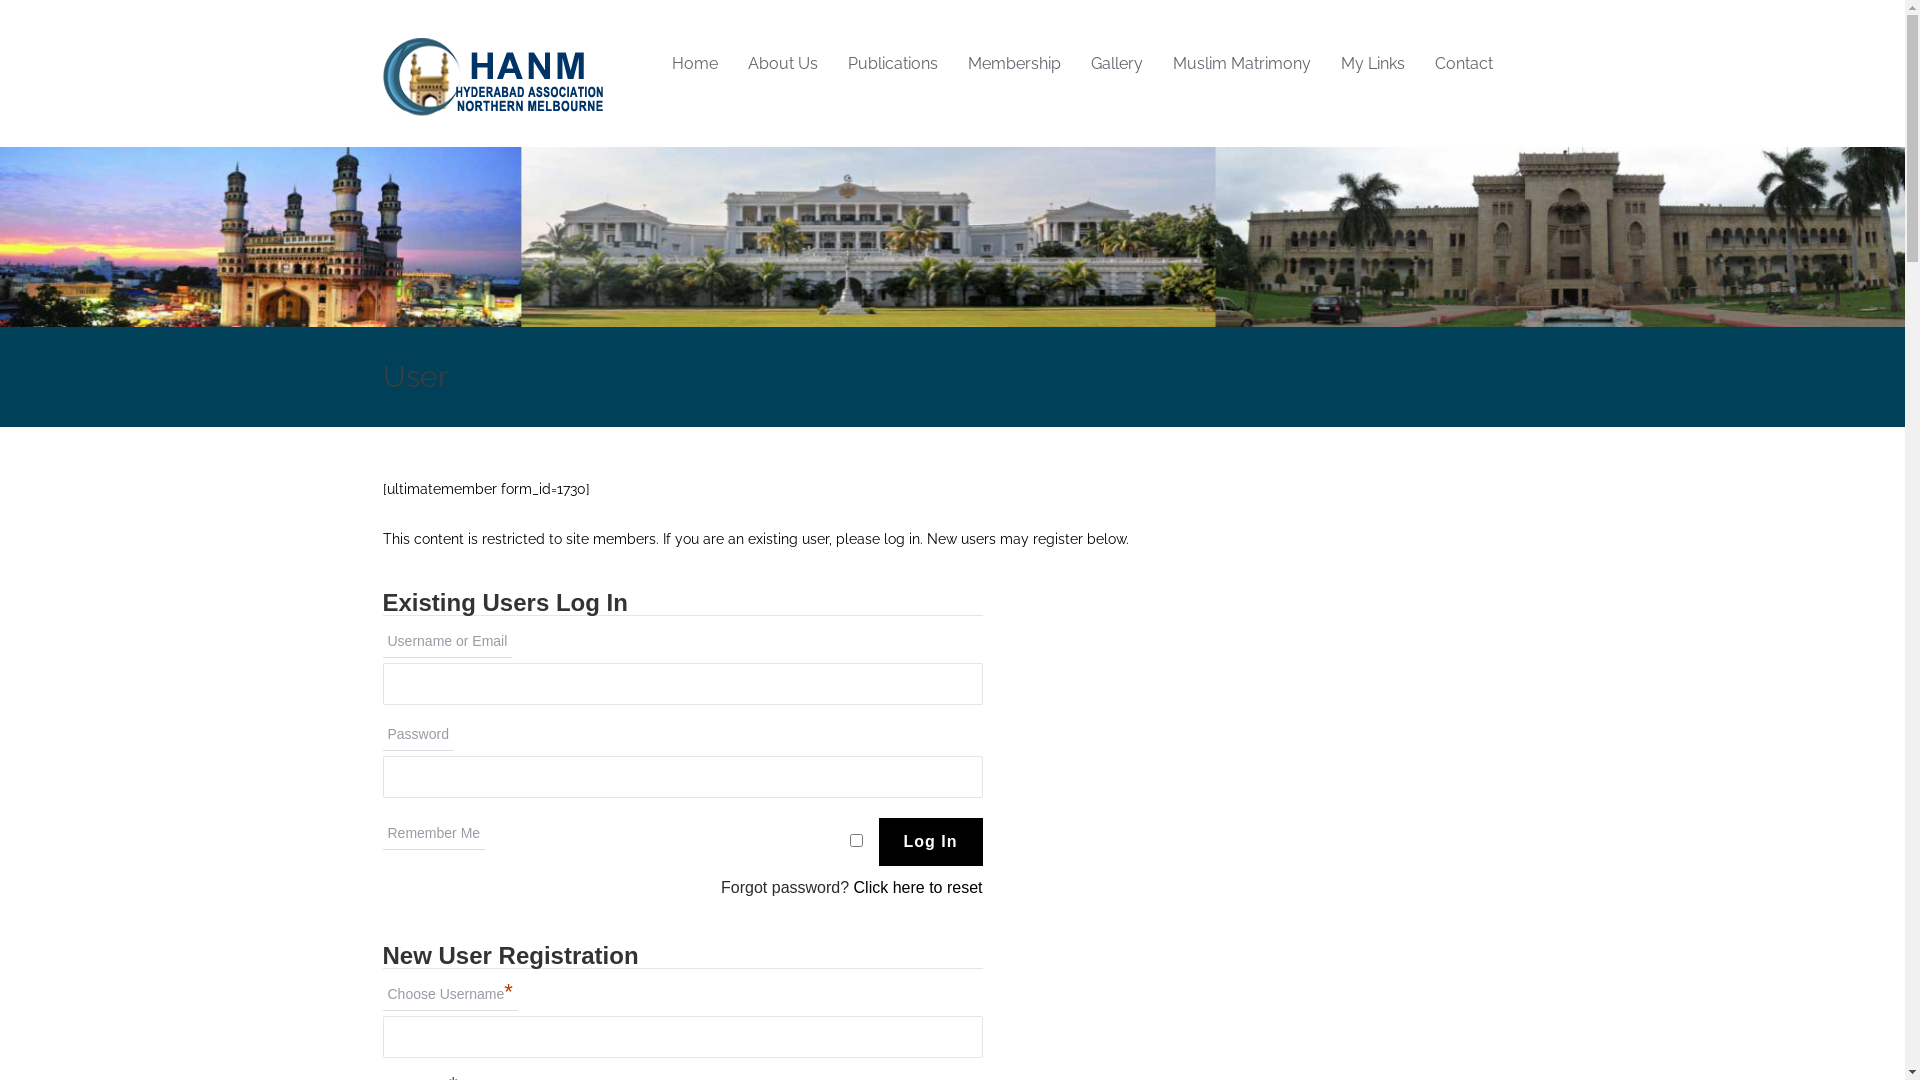 The width and height of the screenshot is (1920, 1080). Describe the element at coordinates (918, 888) in the screenshot. I see `Click here to reset` at that location.